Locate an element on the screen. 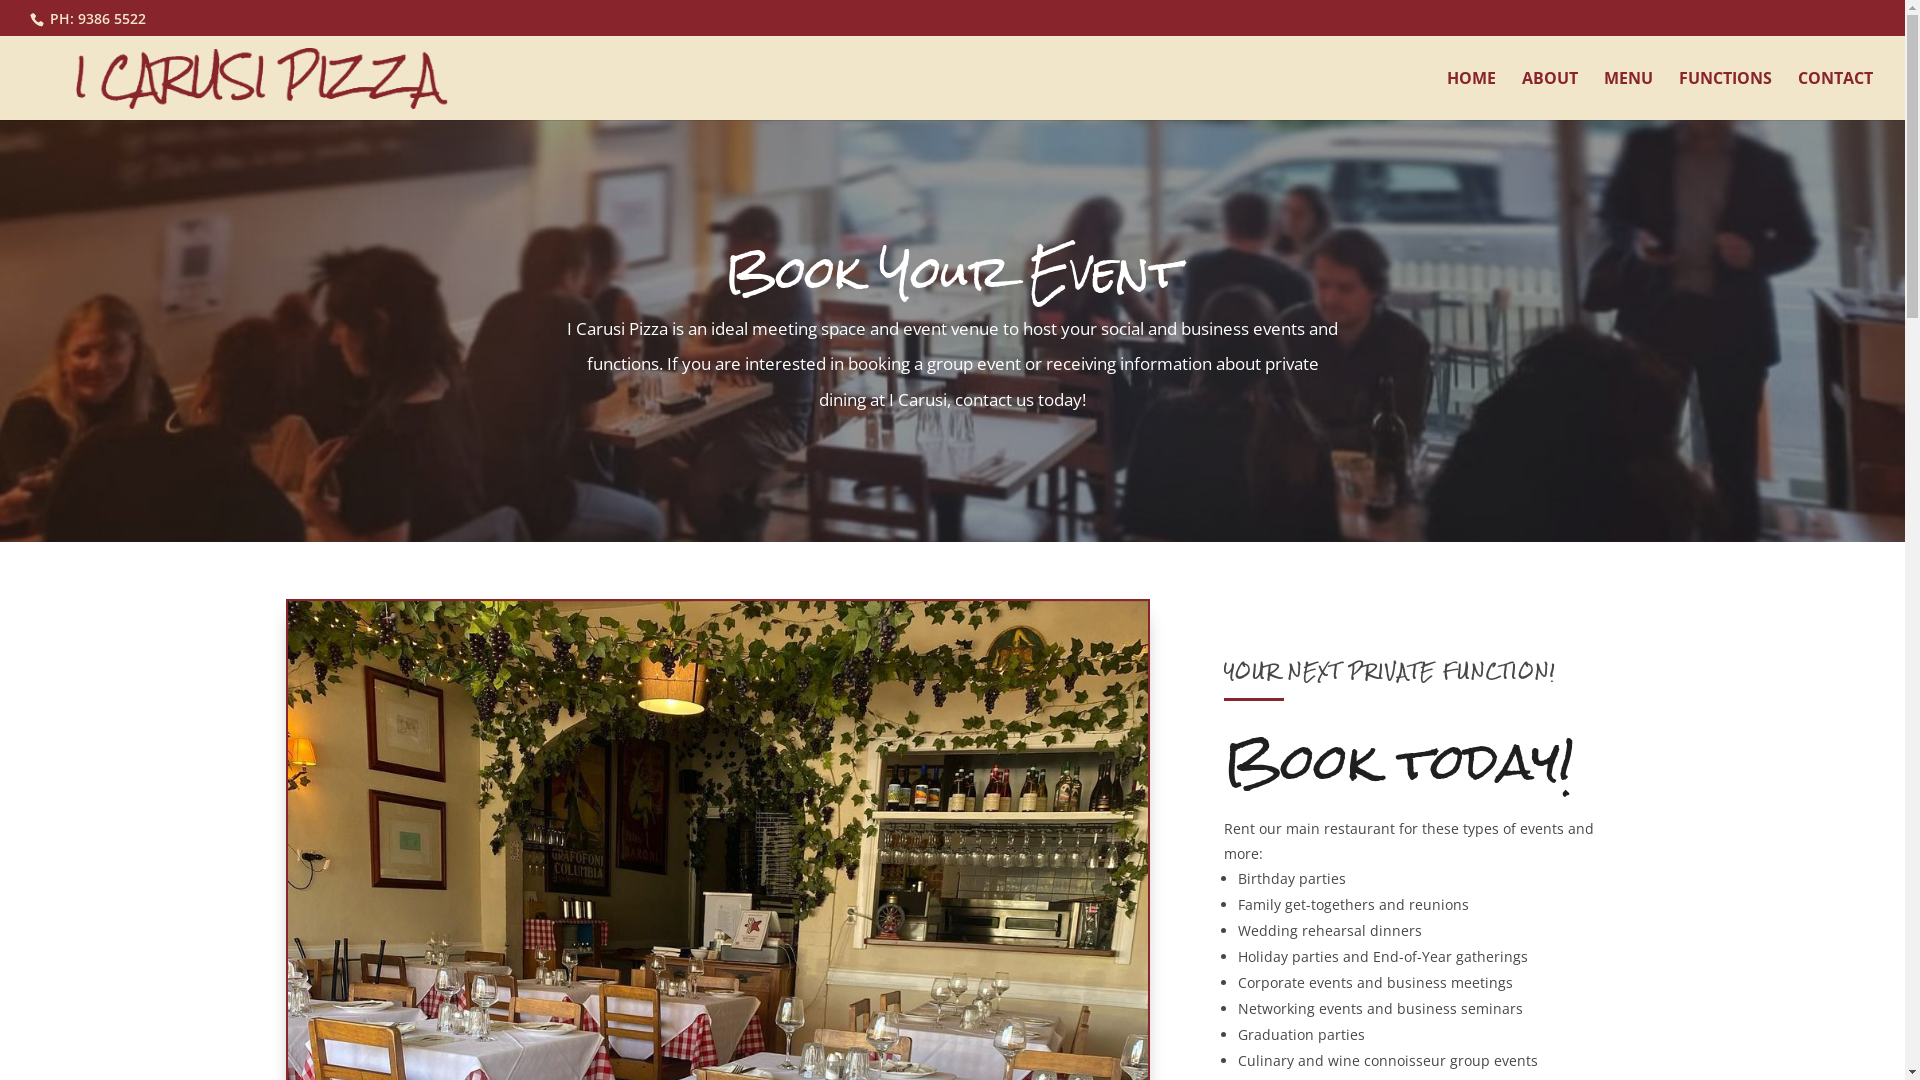 This screenshot has width=1920, height=1080. ABOUT is located at coordinates (1550, 96).